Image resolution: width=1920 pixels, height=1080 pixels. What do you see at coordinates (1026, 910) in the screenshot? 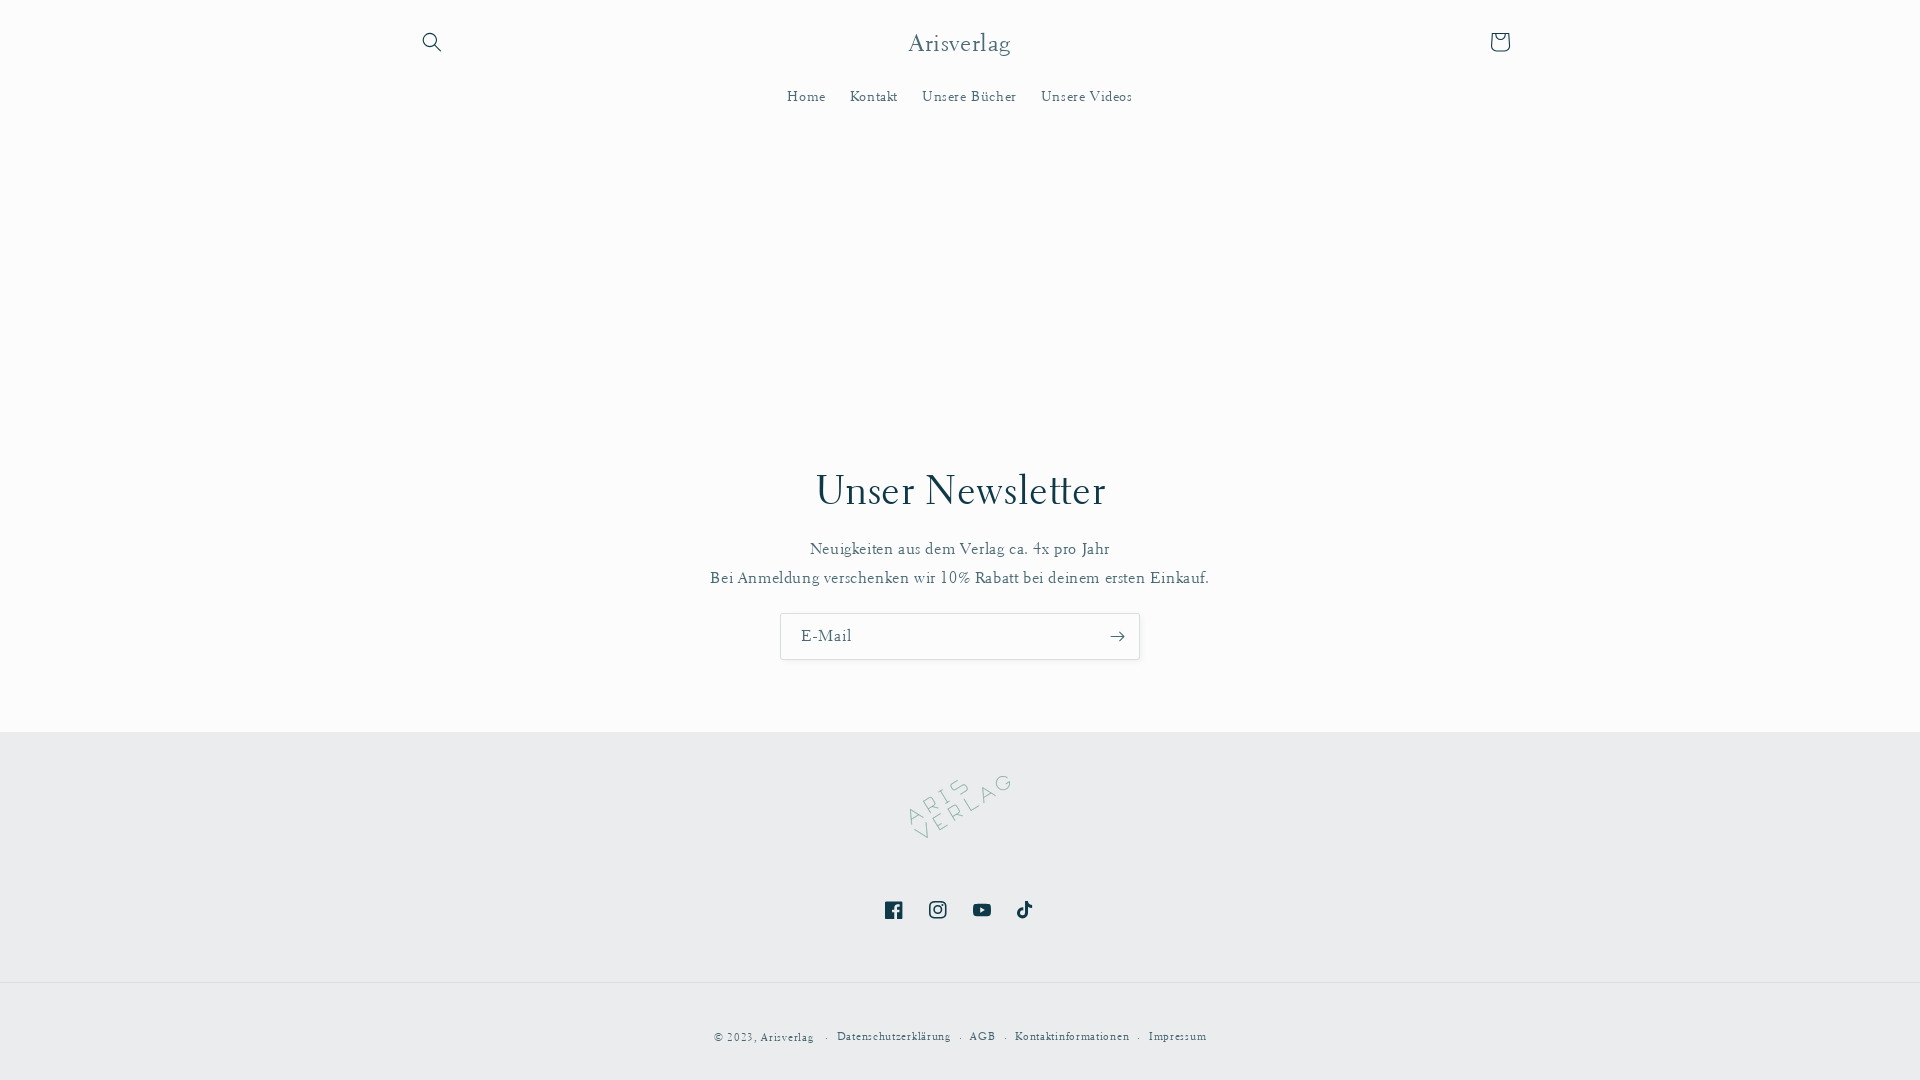
I see `TikTok` at bounding box center [1026, 910].